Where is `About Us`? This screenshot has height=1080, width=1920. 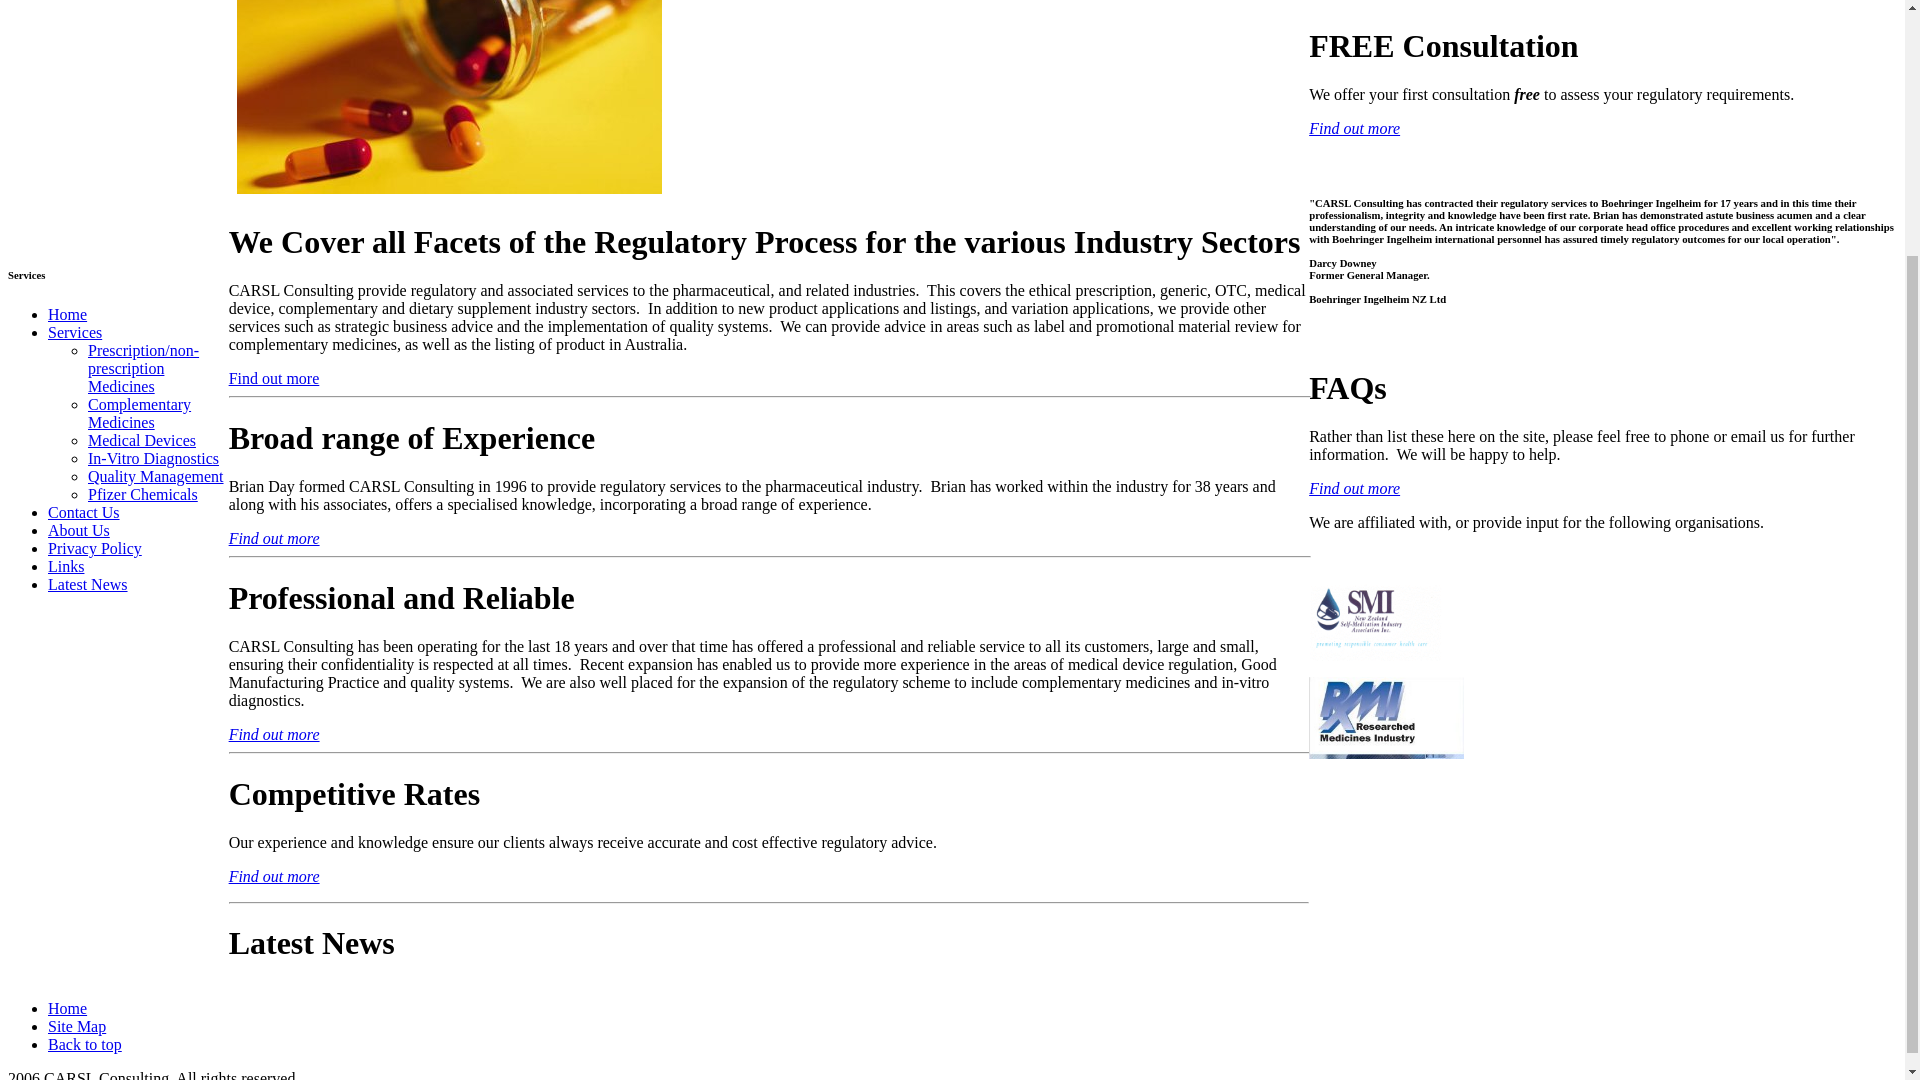 About Us is located at coordinates (78, 530).